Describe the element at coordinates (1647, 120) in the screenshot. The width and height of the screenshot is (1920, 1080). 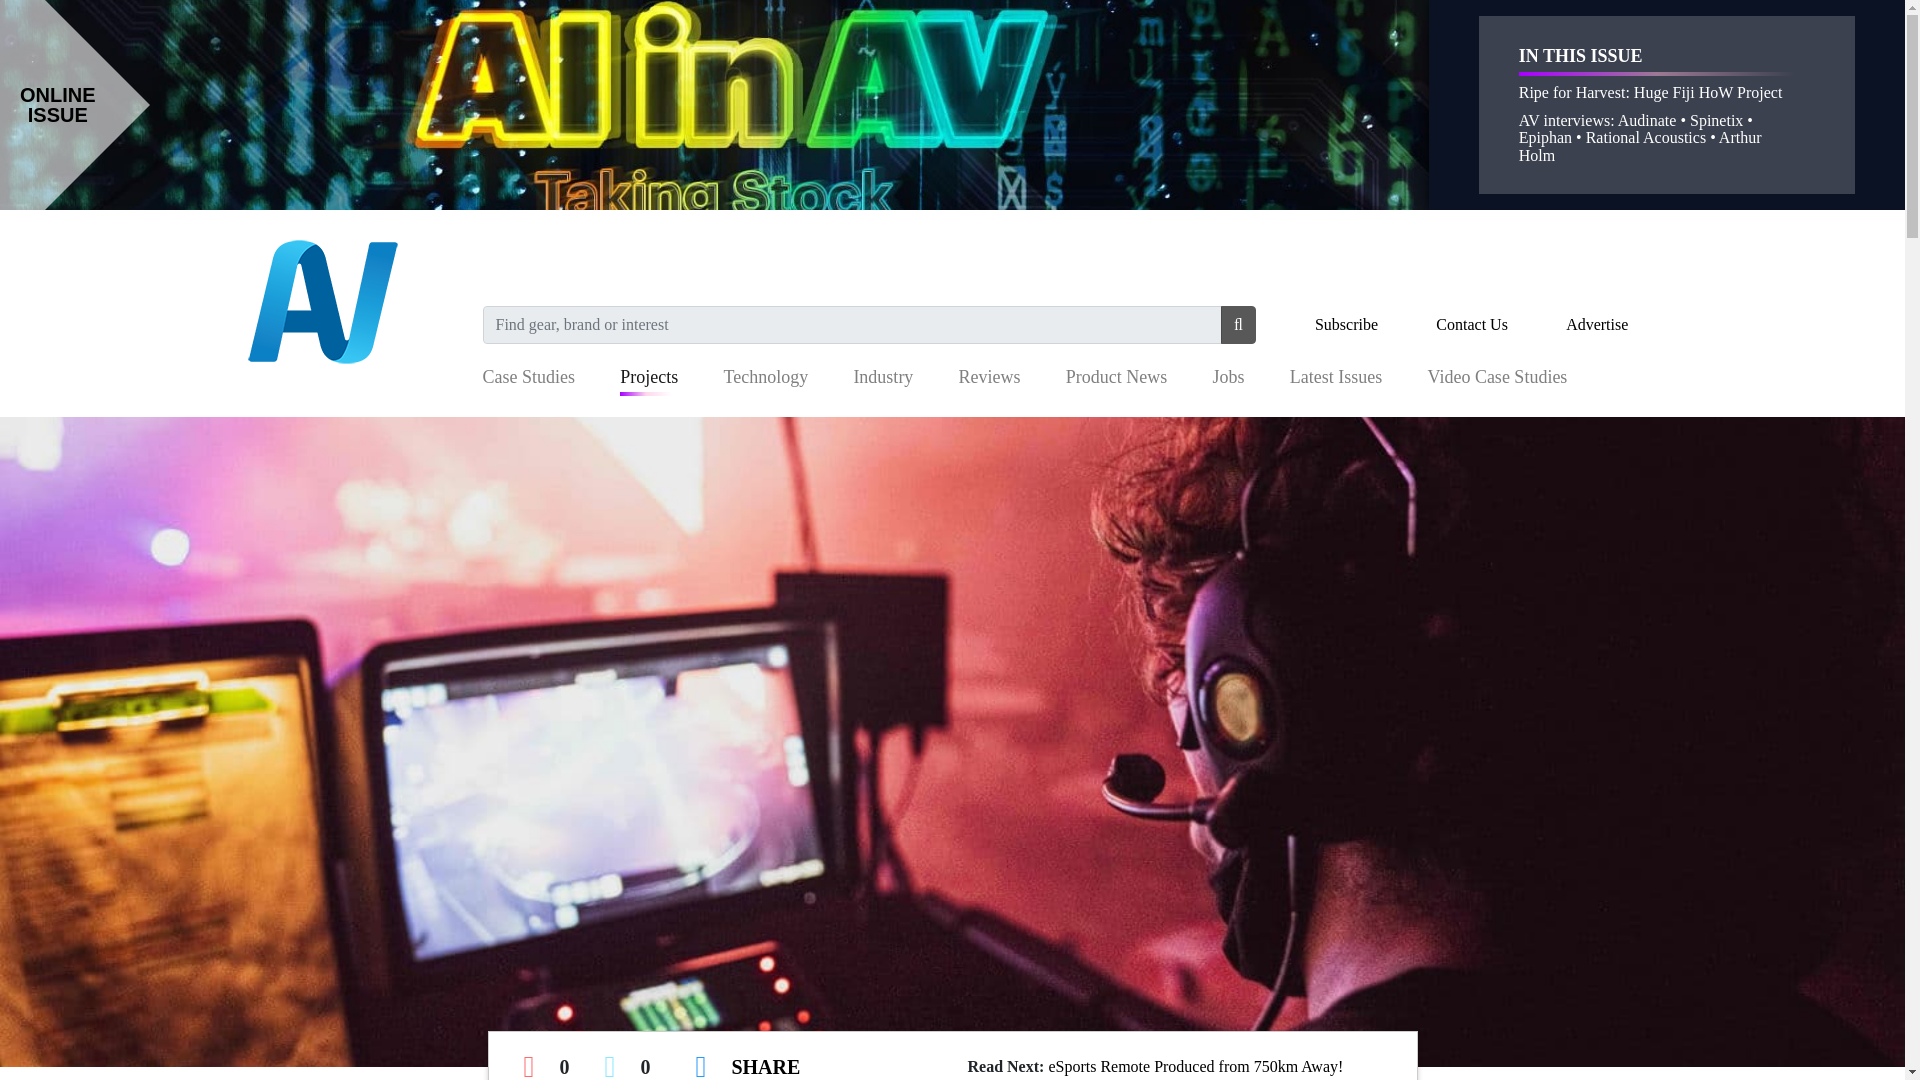
I see `Audinate` at that location.